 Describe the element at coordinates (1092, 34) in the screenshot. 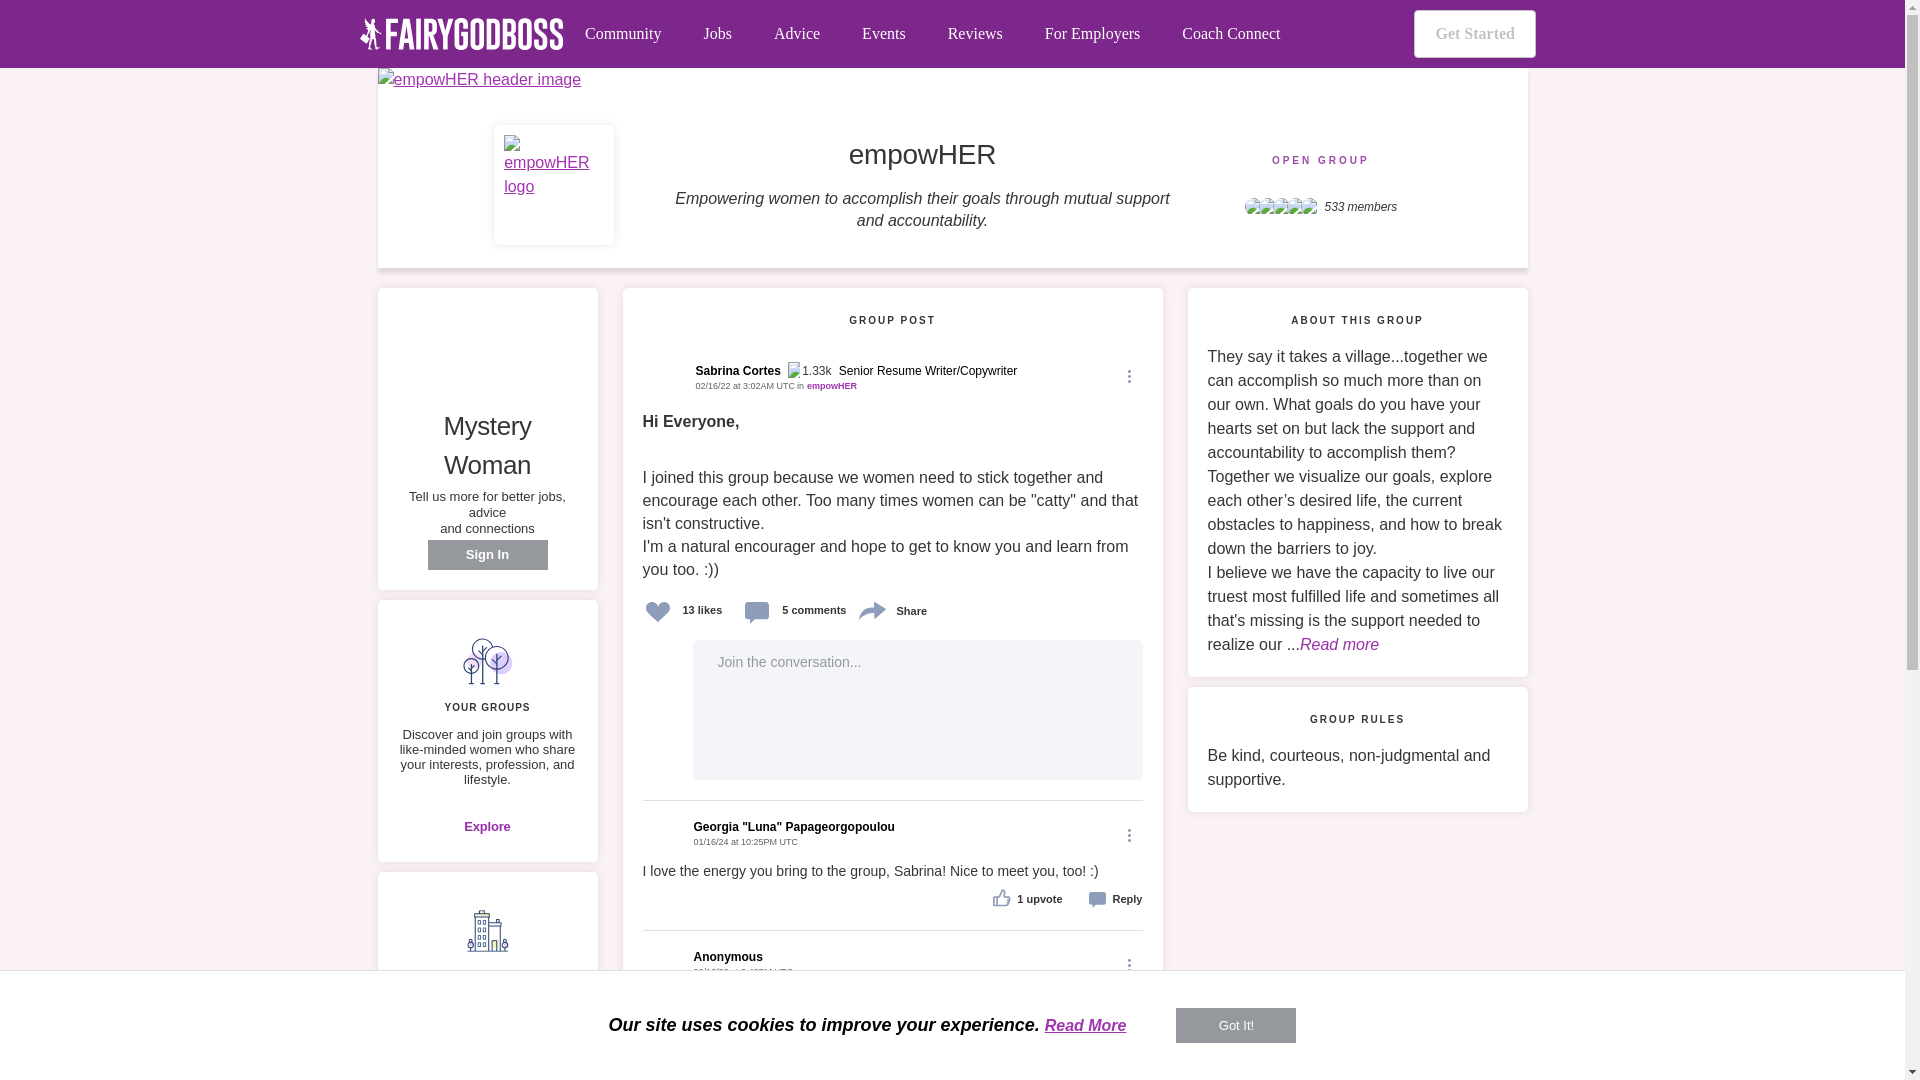

I see `For Employers` at that location.